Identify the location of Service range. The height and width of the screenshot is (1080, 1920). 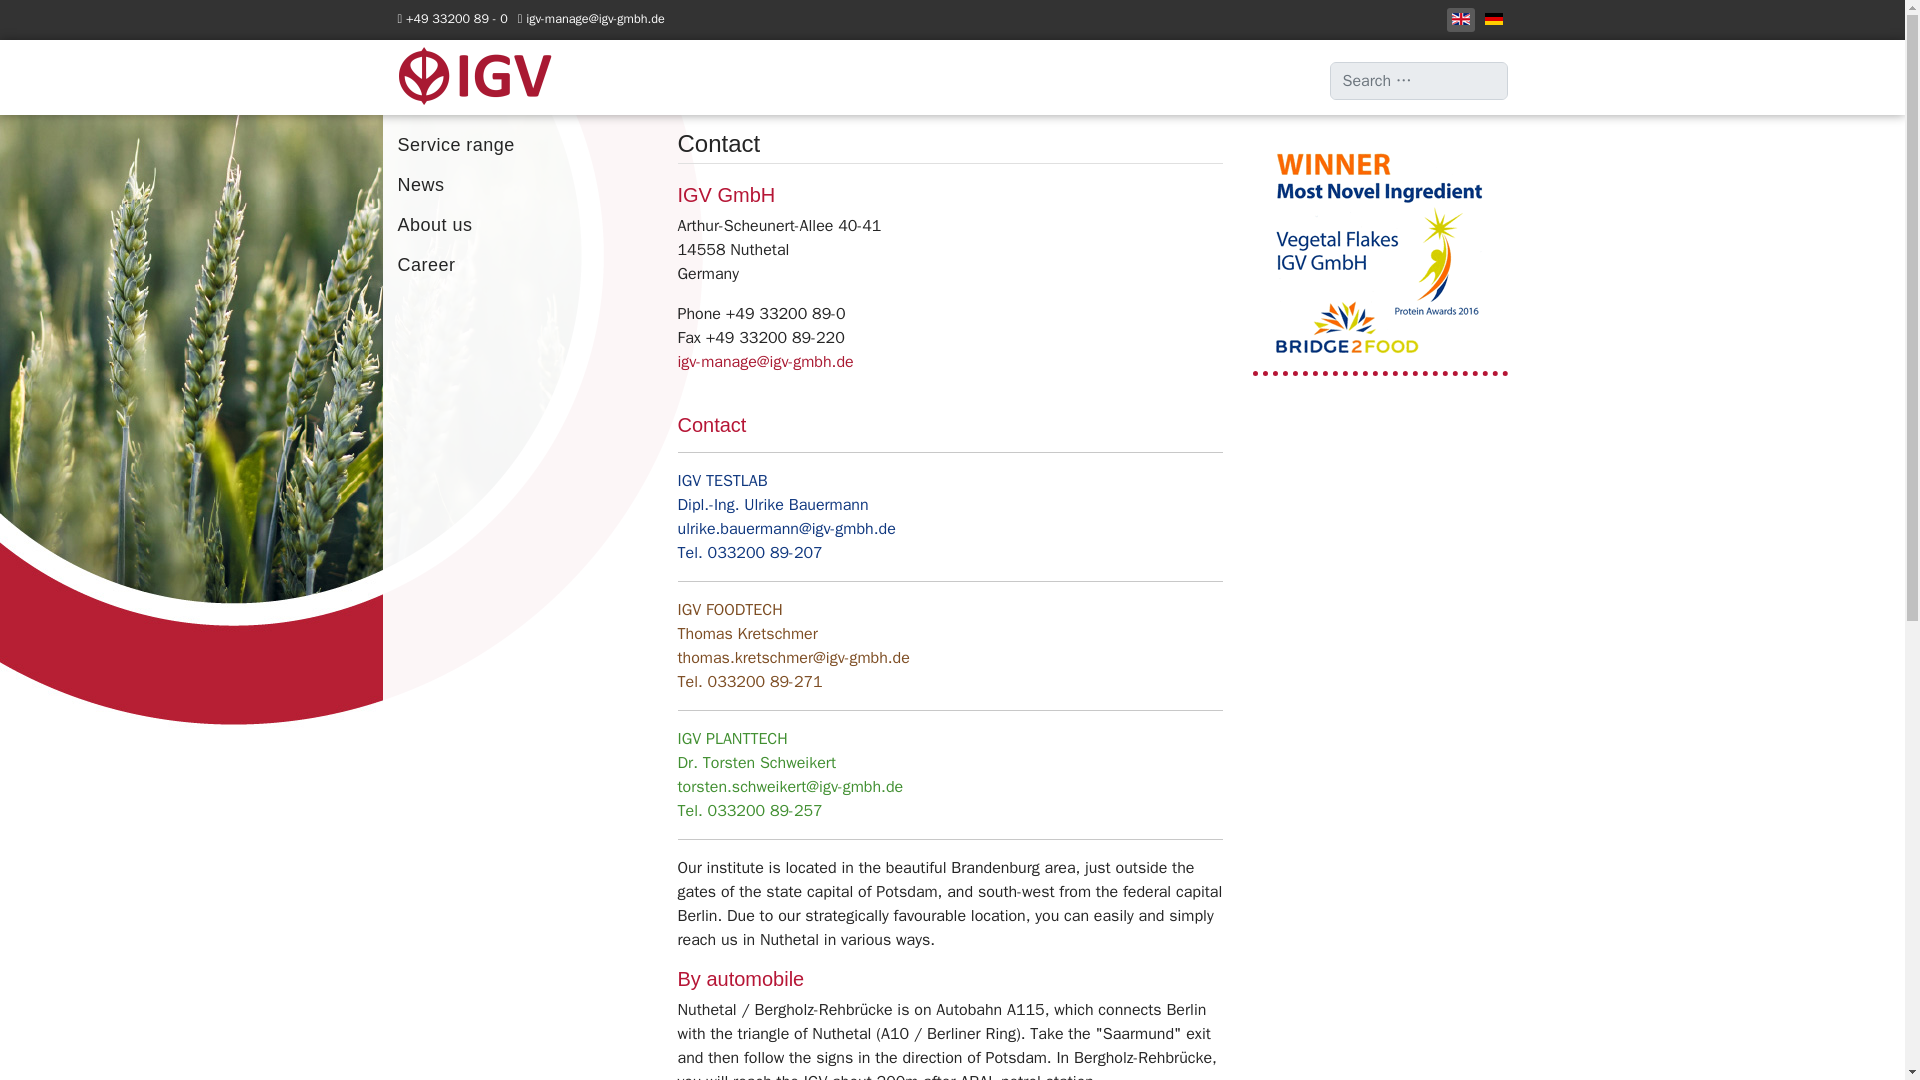
(524, 145).